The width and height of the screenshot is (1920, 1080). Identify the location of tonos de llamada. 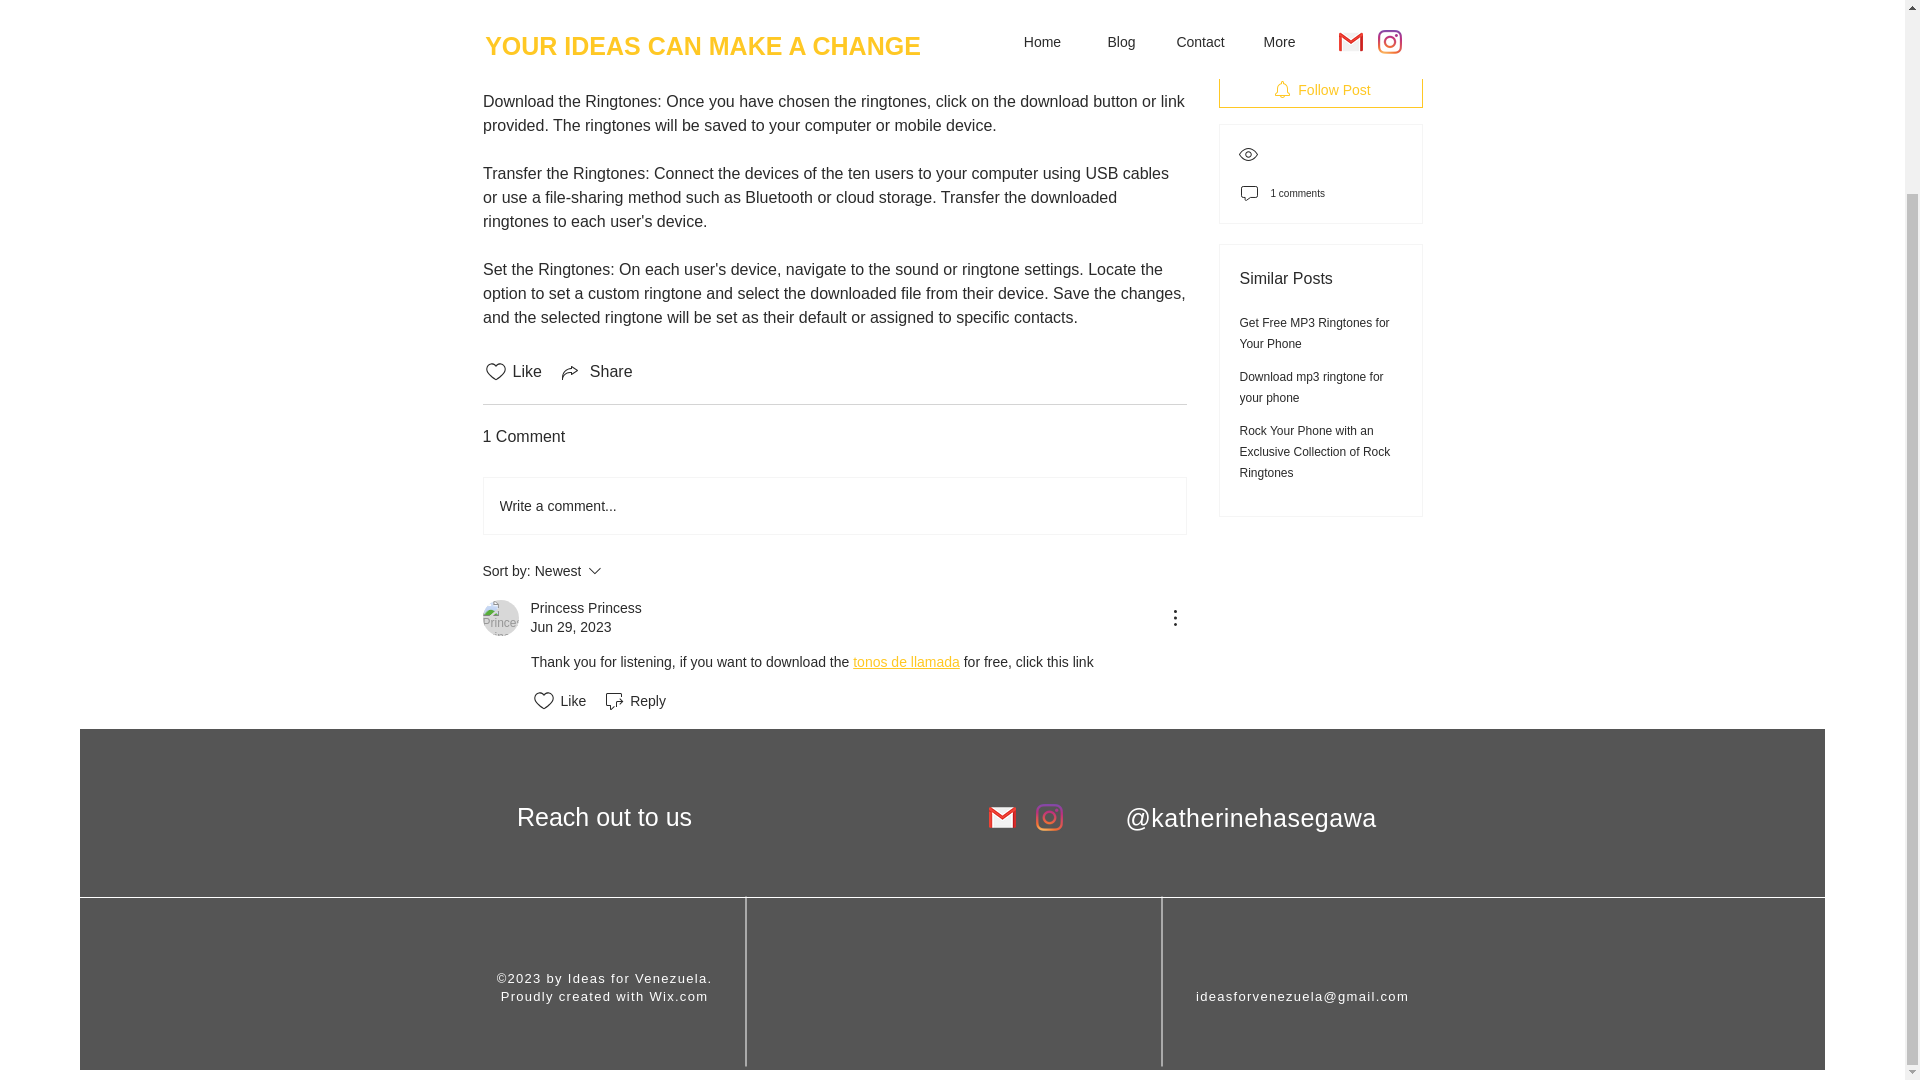
(951, 1002).